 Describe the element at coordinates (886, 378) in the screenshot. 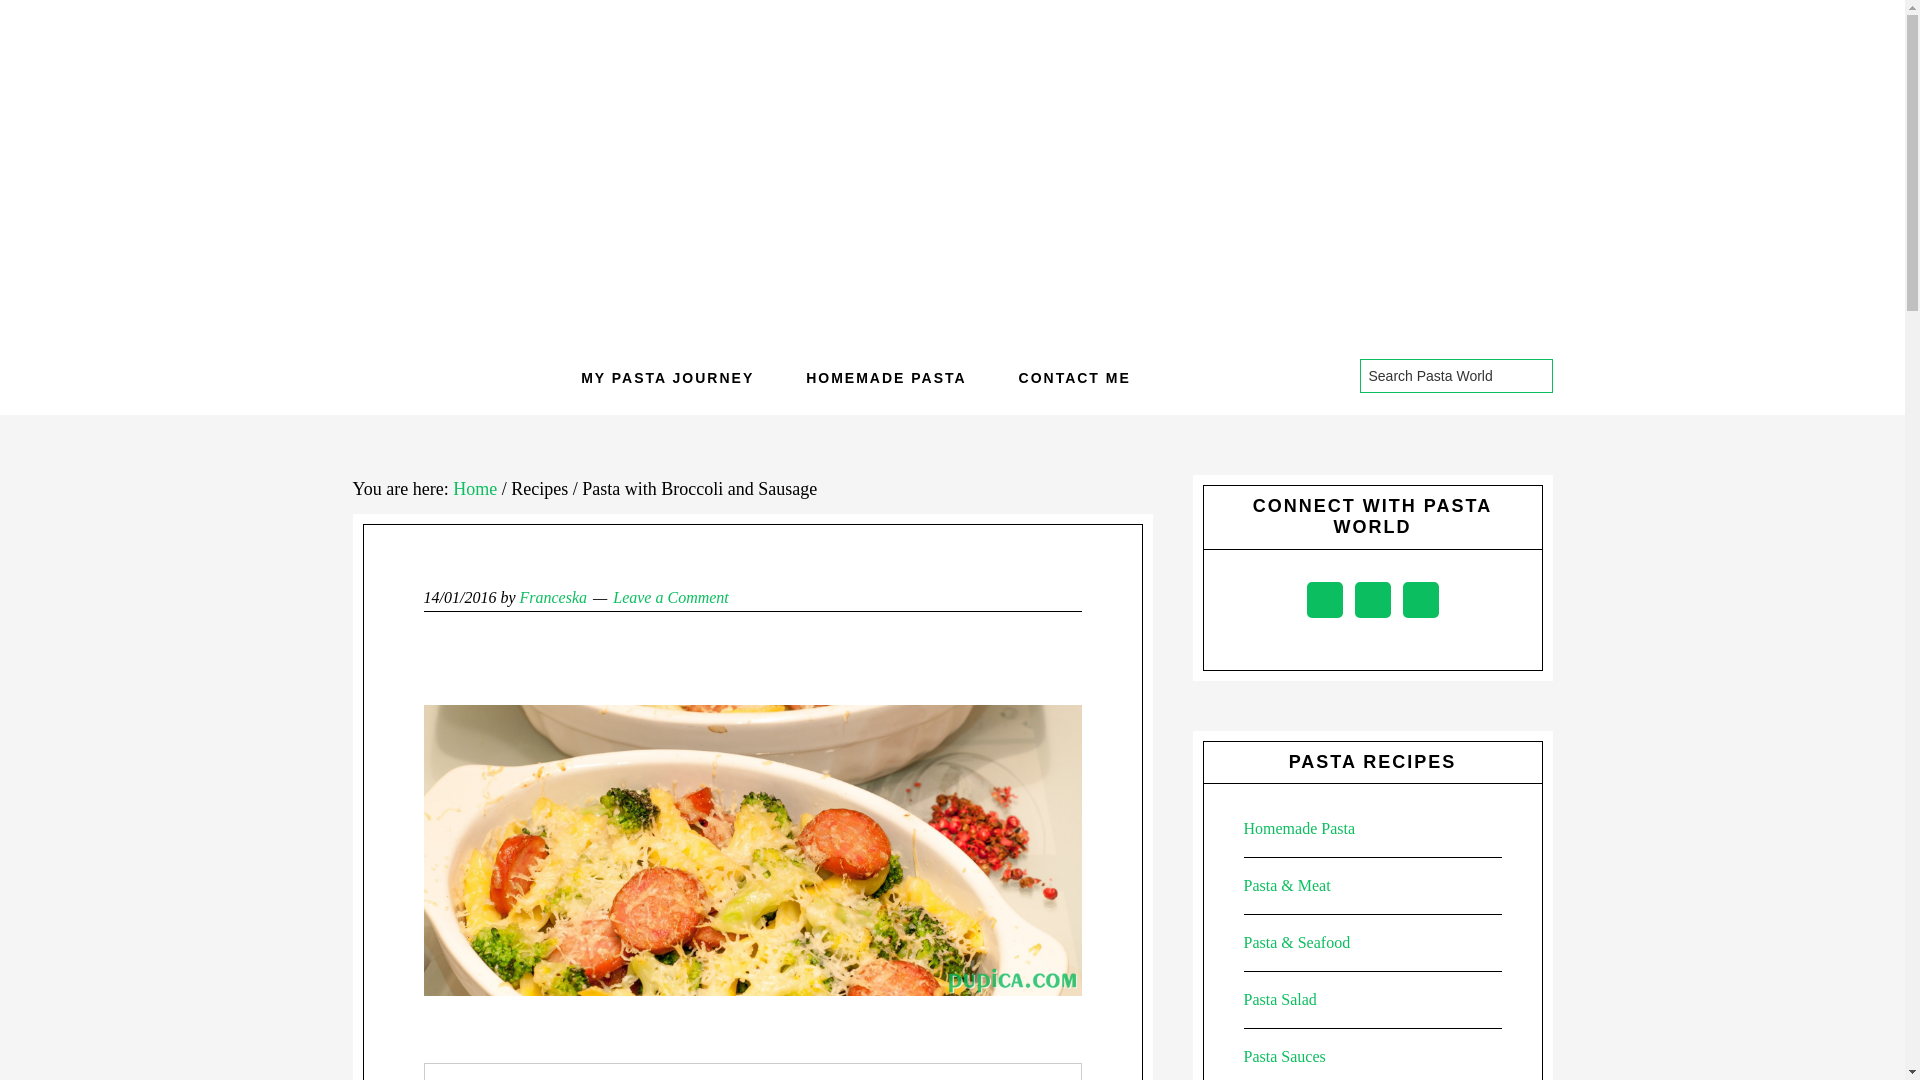

I see `Making fresh pasta at home` at that location.